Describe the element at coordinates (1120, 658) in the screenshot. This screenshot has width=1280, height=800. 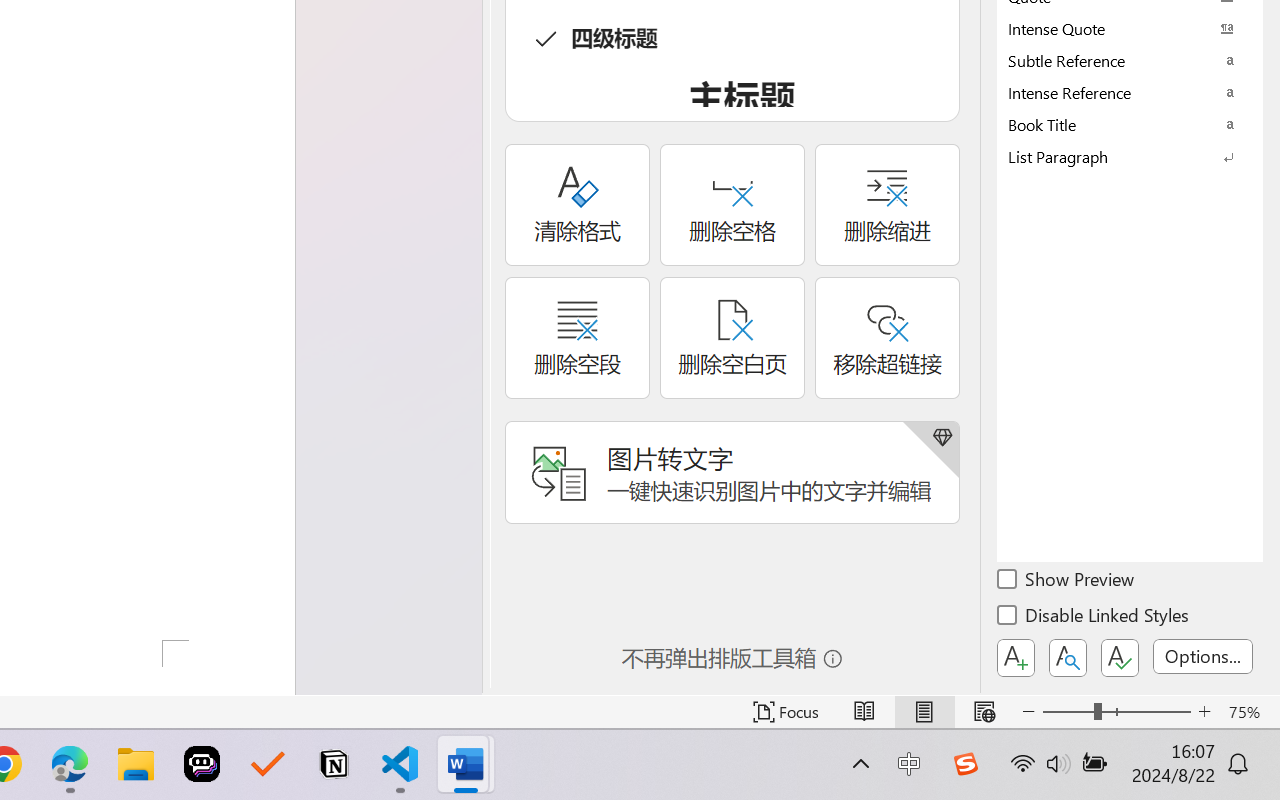
I see `Class: NetUIButton` at that location.